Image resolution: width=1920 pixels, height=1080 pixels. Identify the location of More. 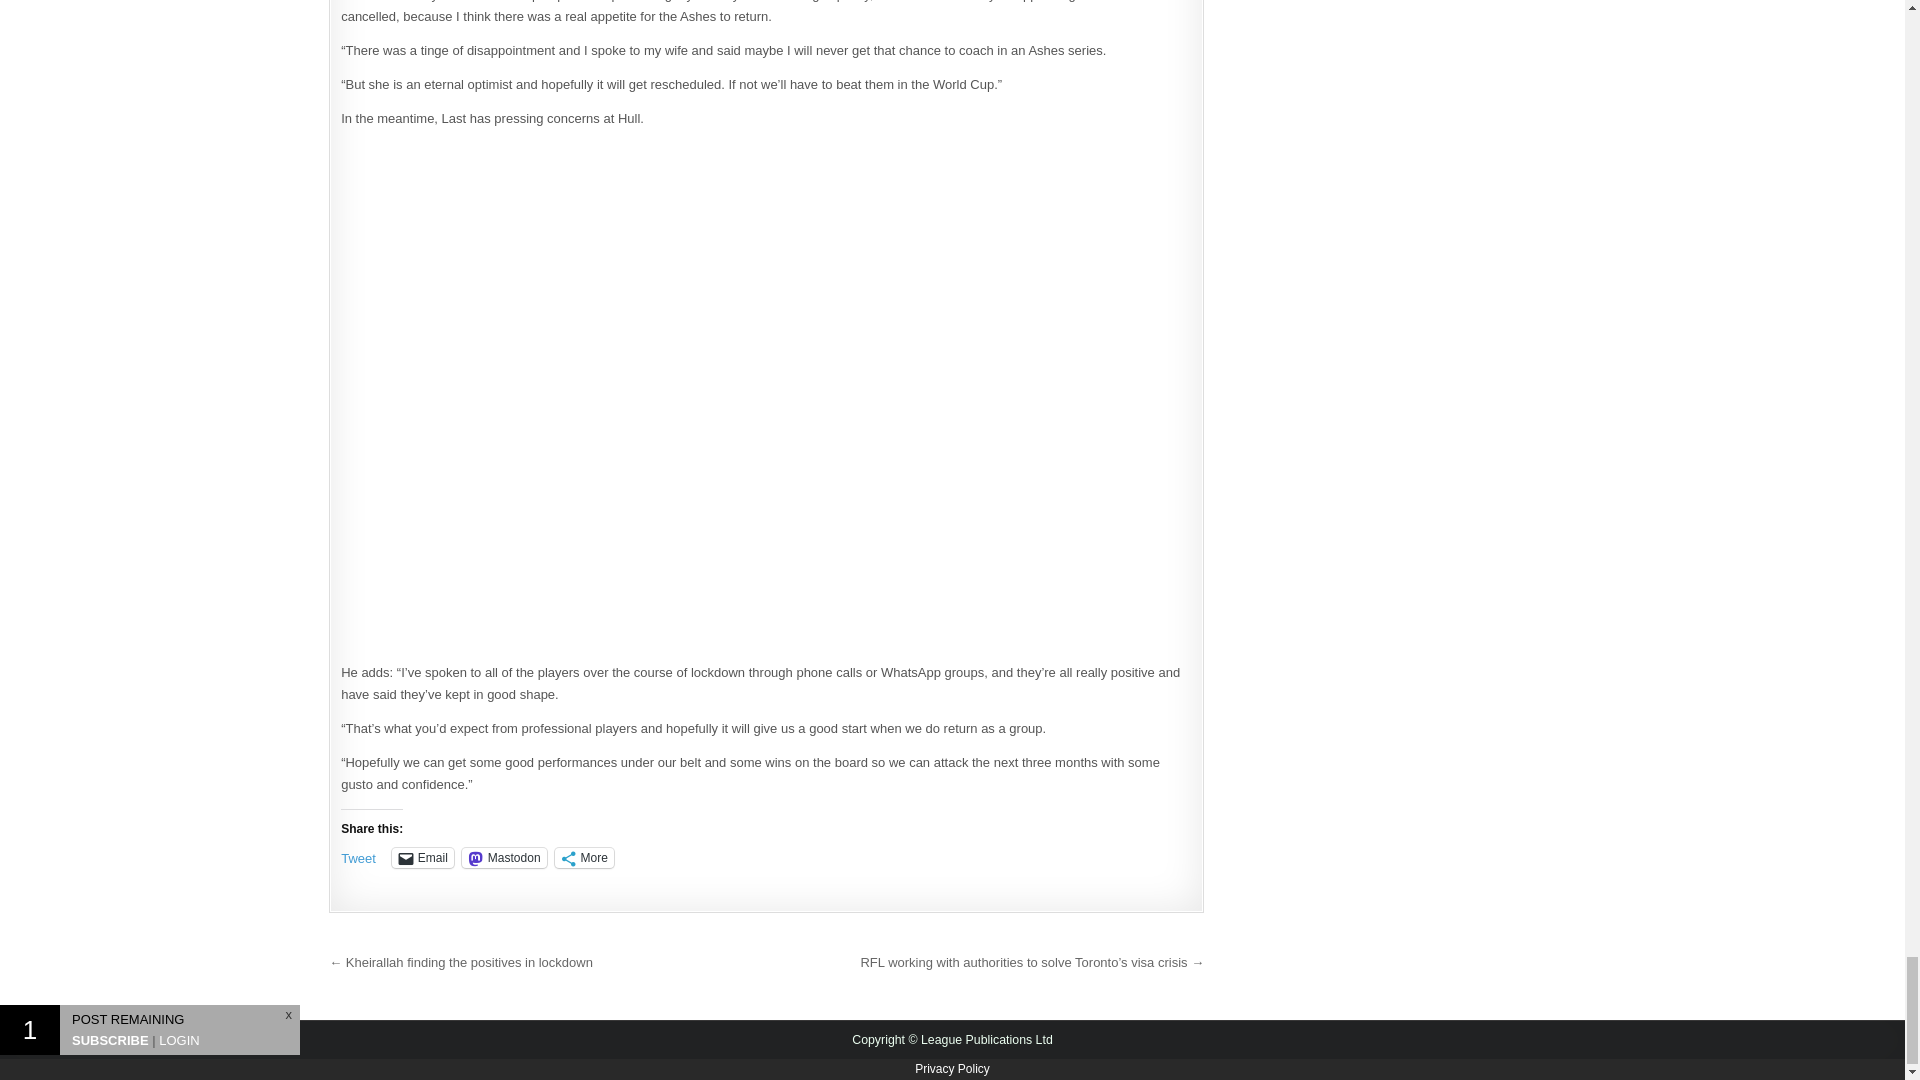
(584, 858).